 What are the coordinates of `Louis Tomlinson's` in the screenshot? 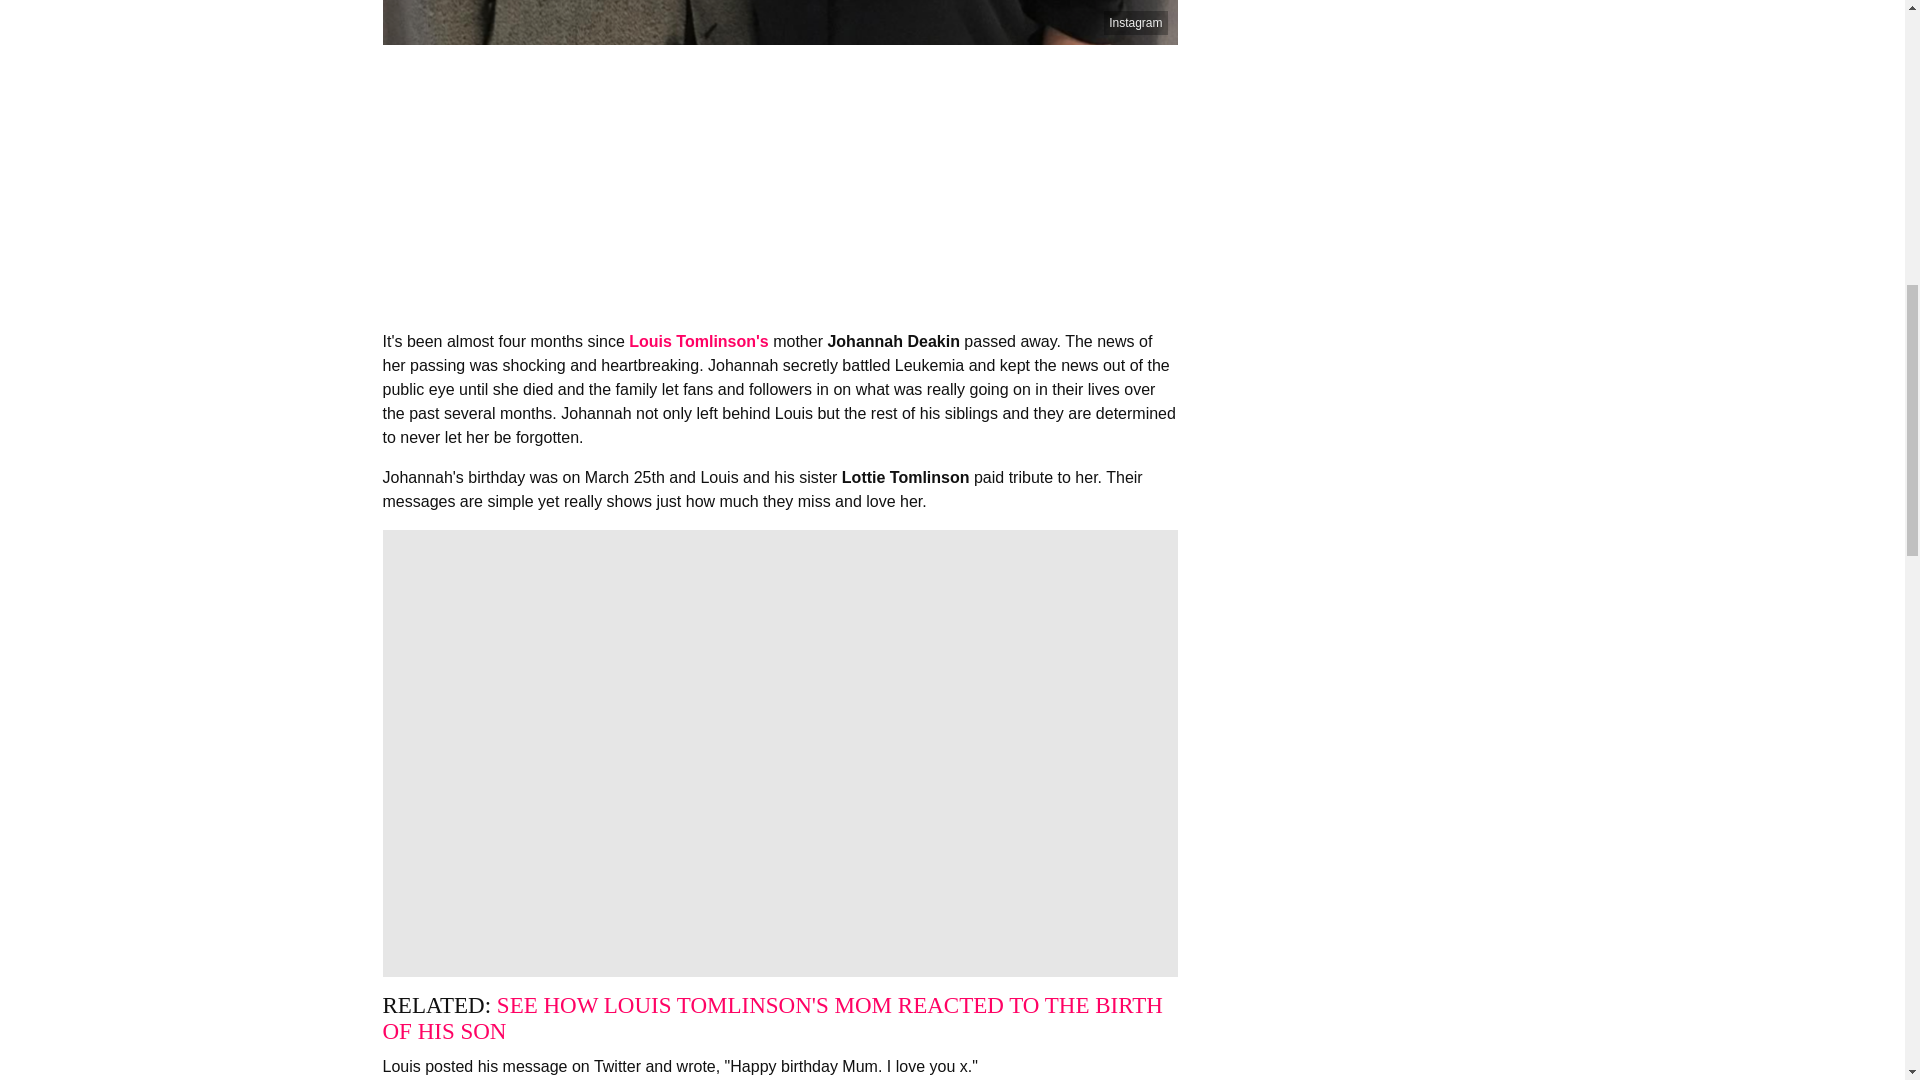 It's located at (699, 340).